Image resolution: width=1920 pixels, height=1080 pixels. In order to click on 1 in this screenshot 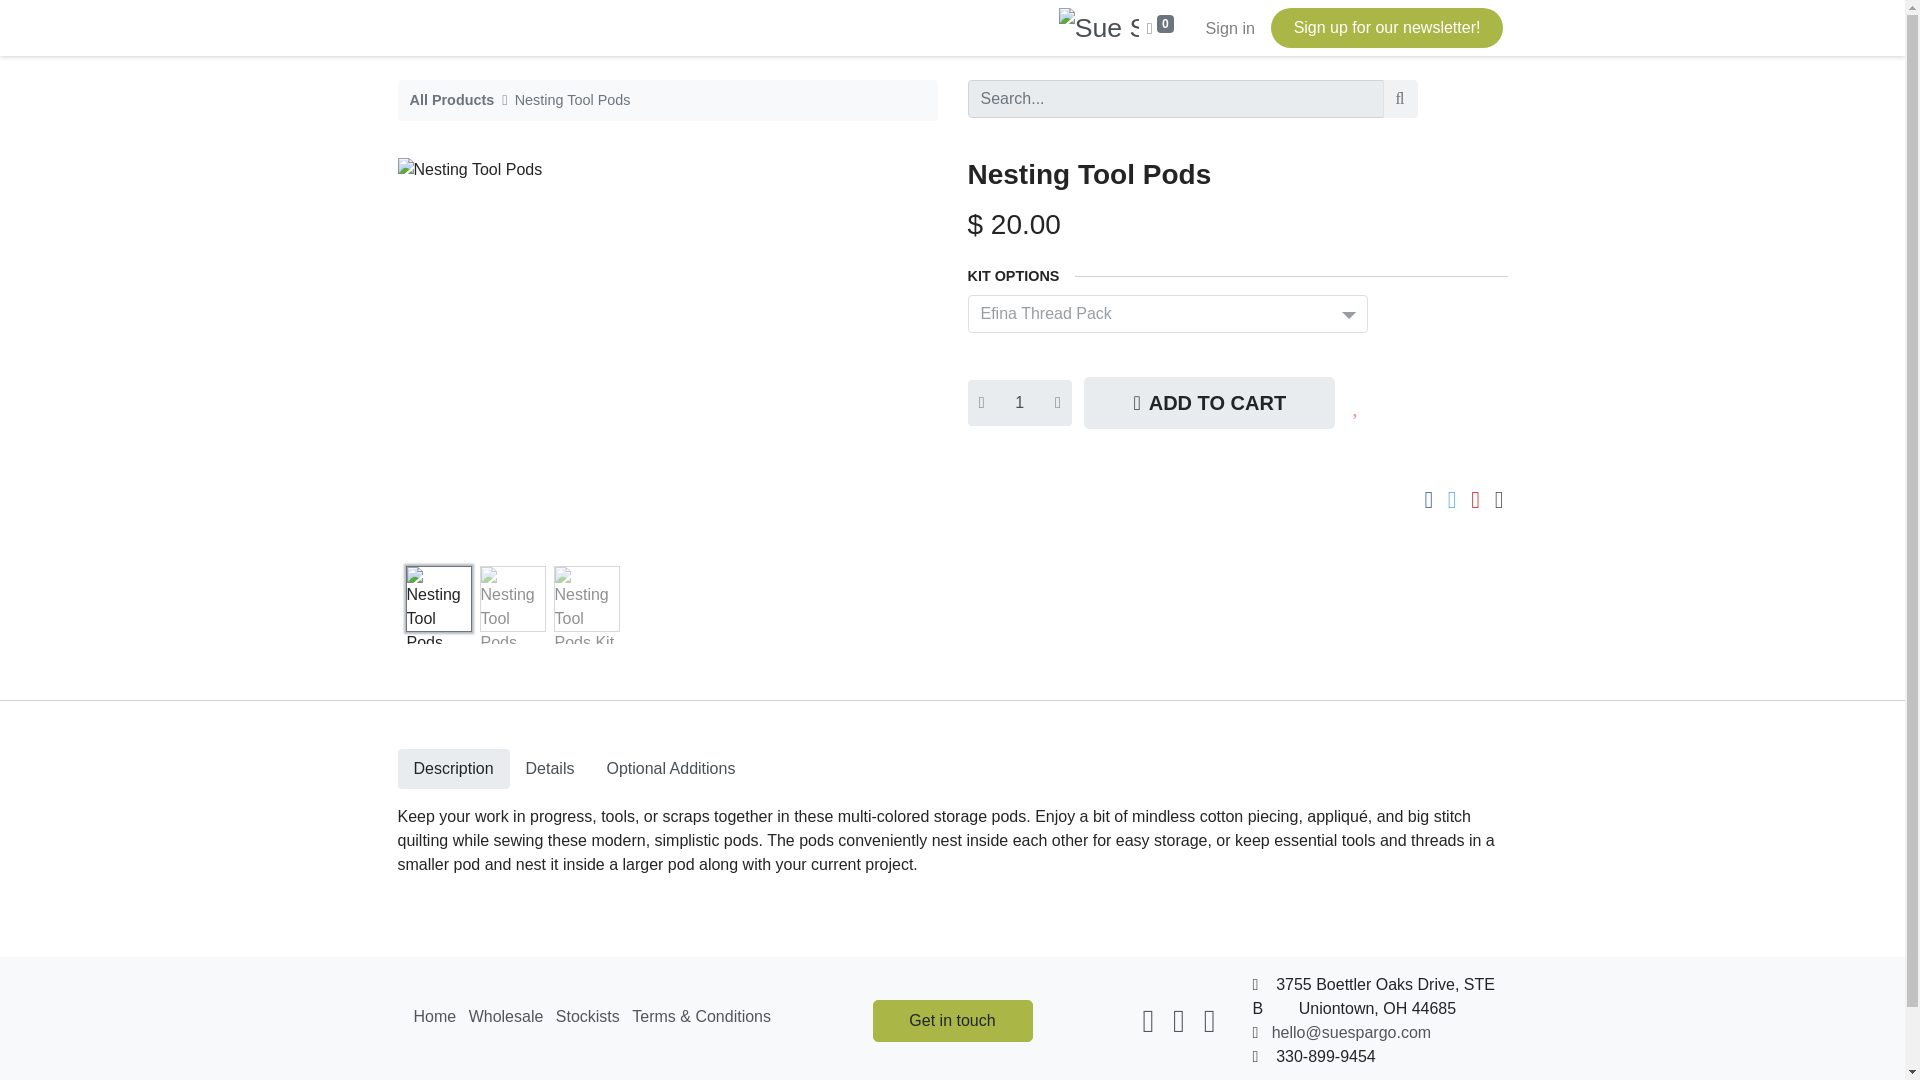, I will do `click(1019, 402)`.